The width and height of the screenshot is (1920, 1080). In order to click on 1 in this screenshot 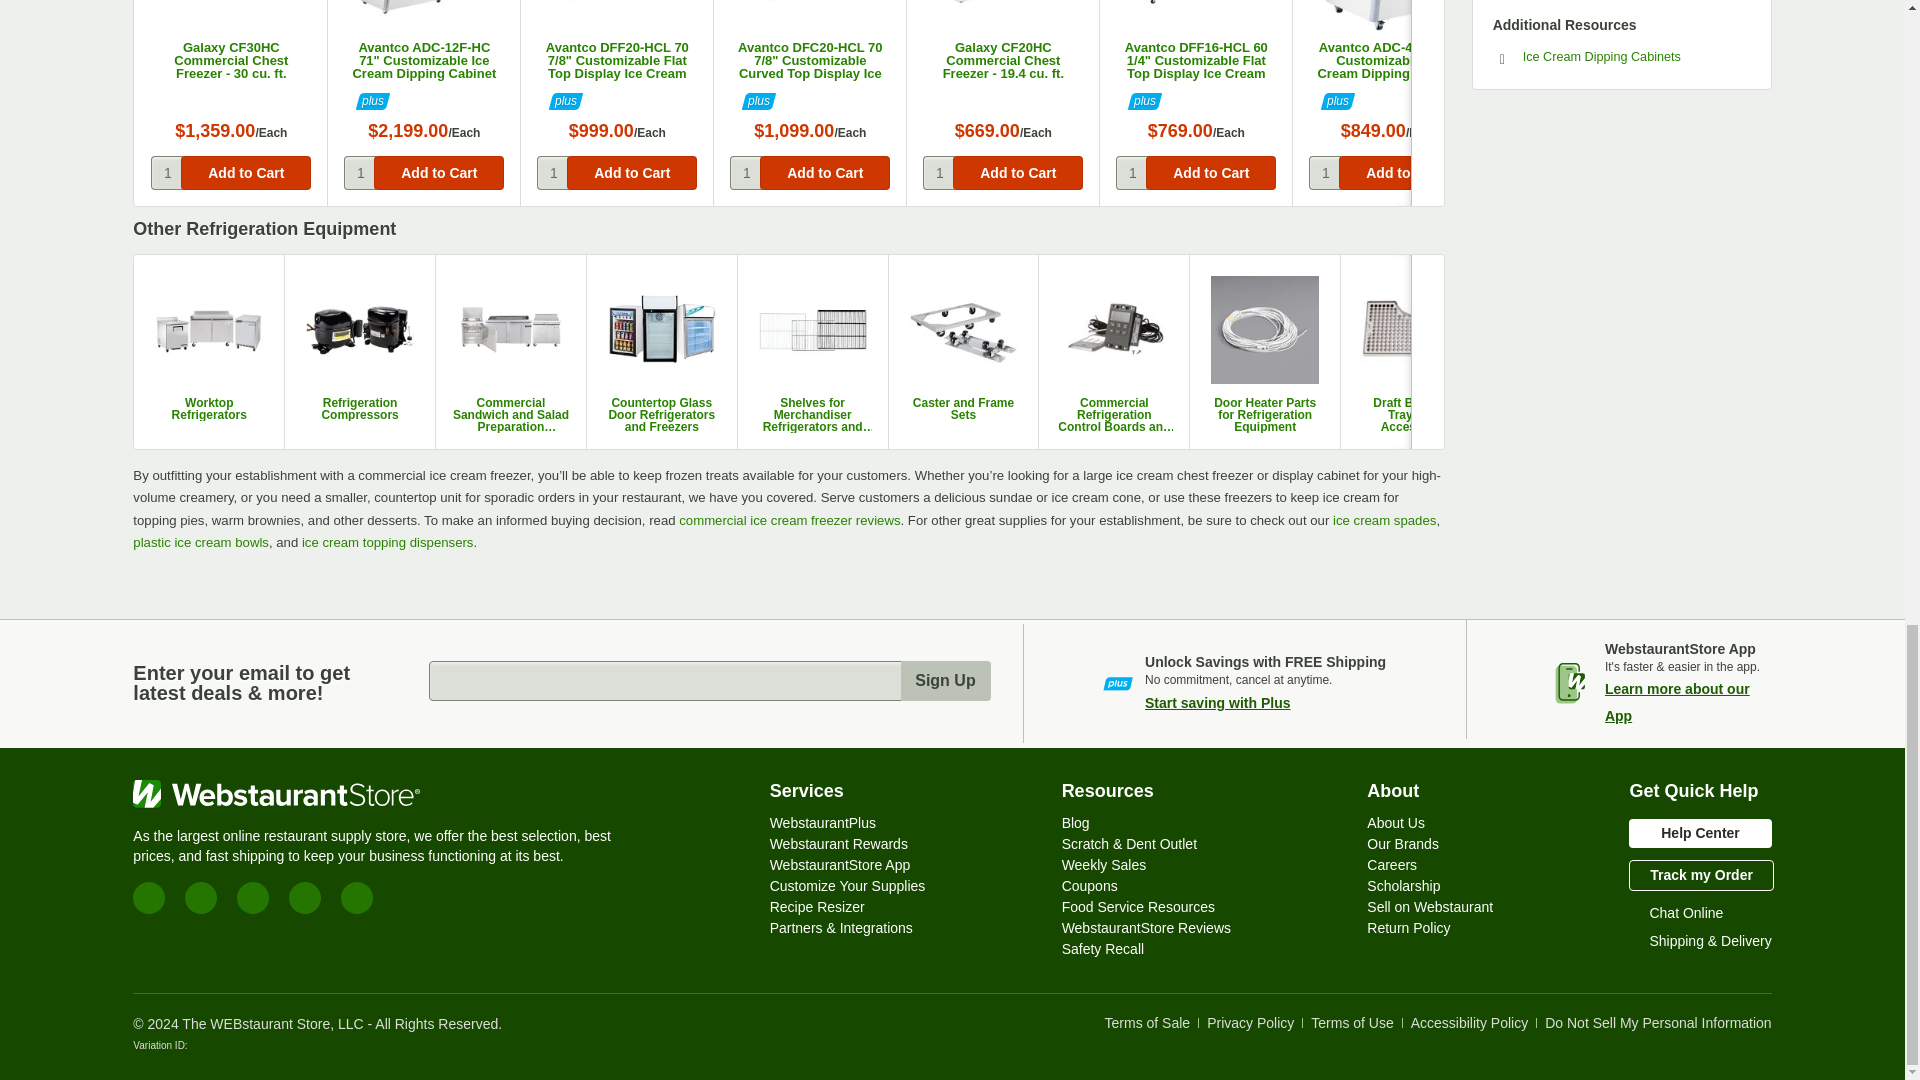, I will do `click(746, 172)`.